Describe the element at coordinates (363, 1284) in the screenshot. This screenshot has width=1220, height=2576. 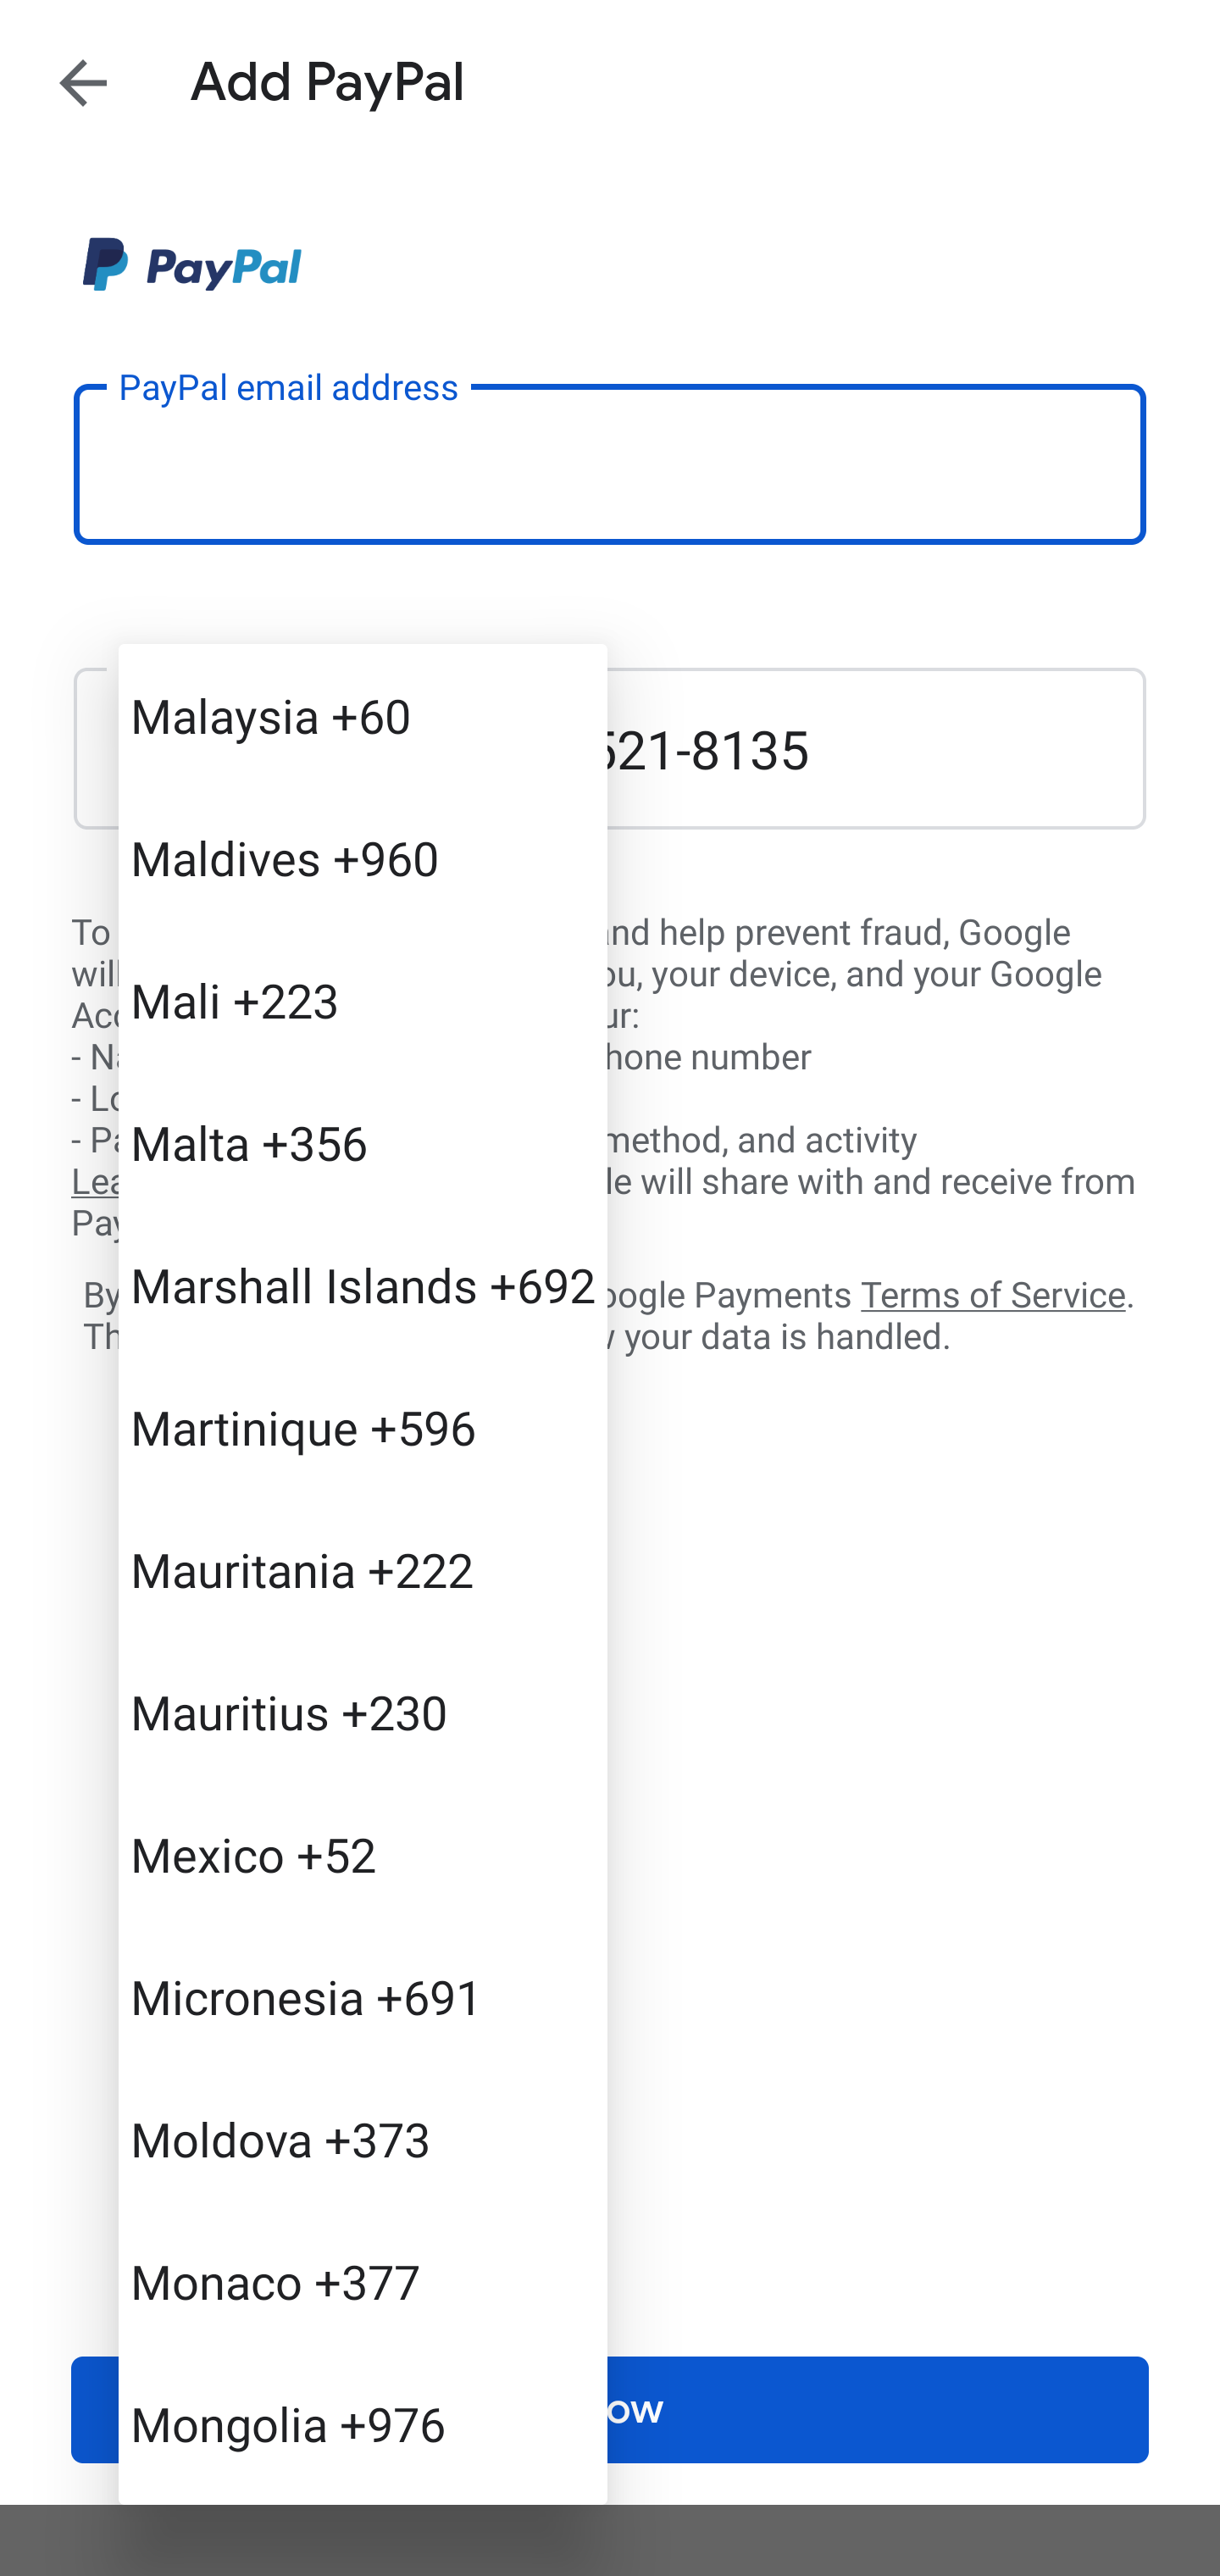
I see `Marshall Islands +692` at that location.